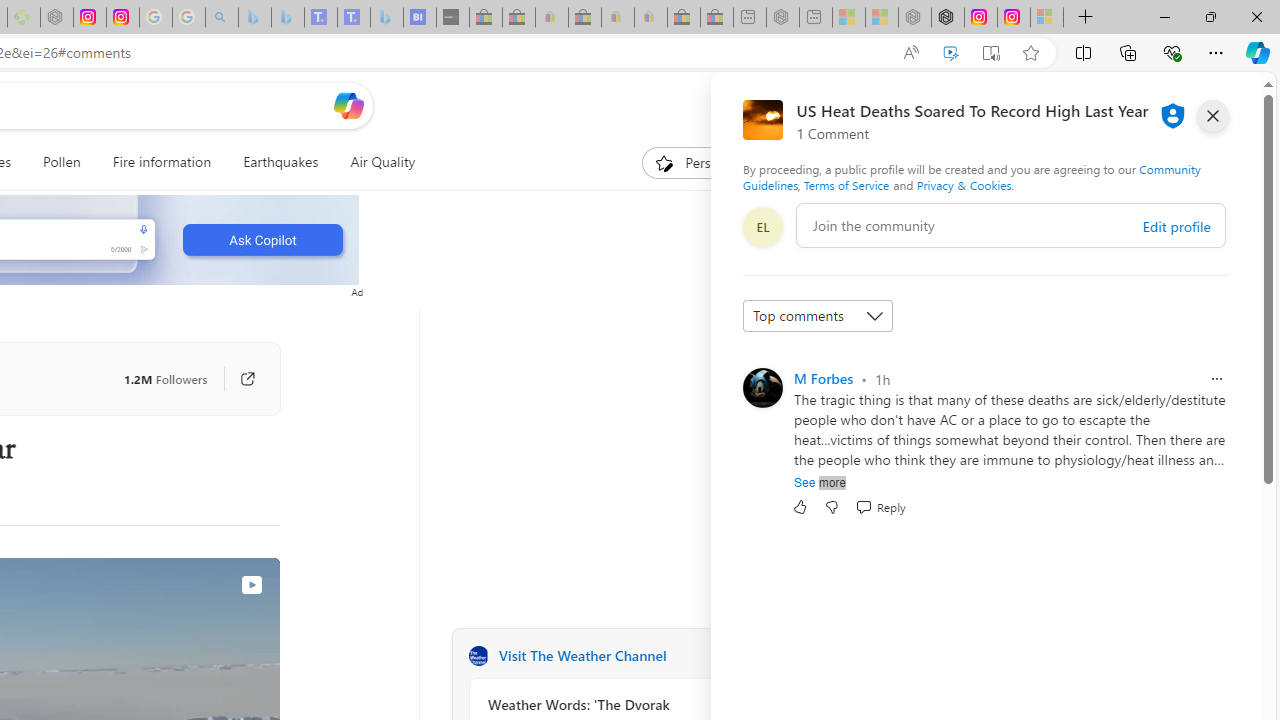  What do you see at coordinates (717, 18) in the screenshot?
I see `Yard, Garden & Outdoor Living - Sleeping` at bounding box center [717, 18].